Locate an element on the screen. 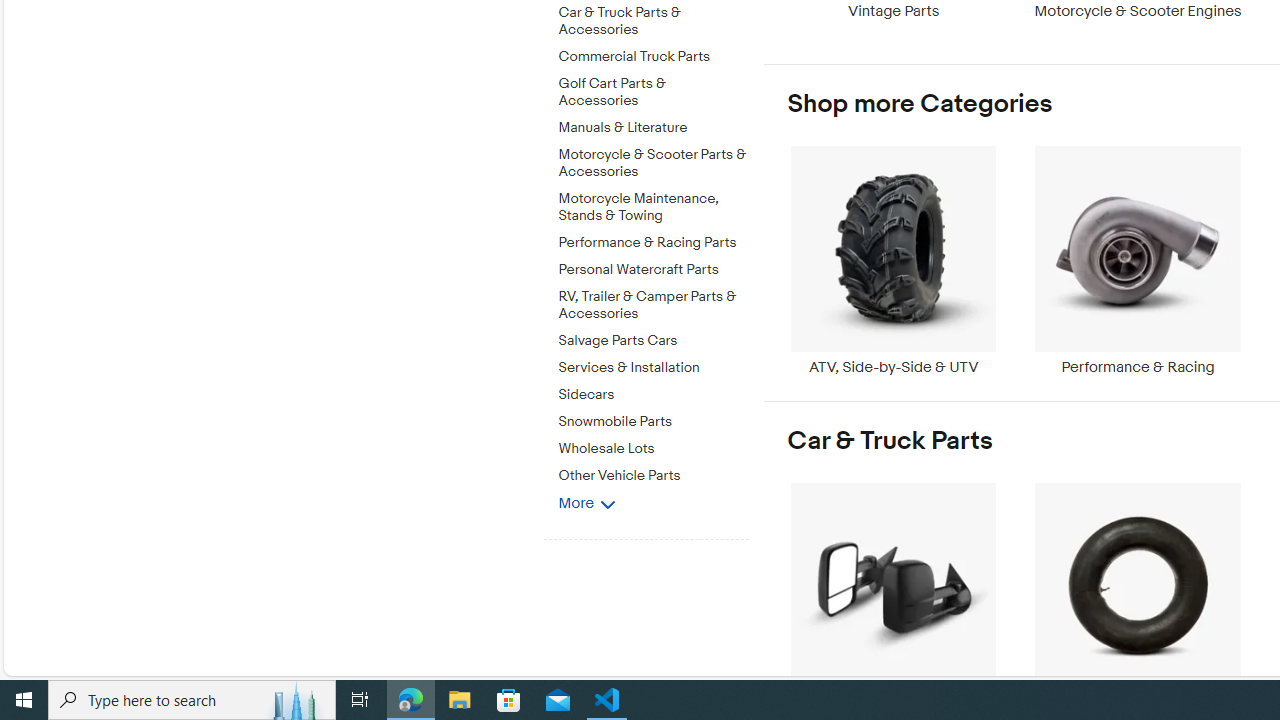 The image size is (1280, 720). Motorcycle & Scooter Parts & Accessories is located at coordinates (653, 164).